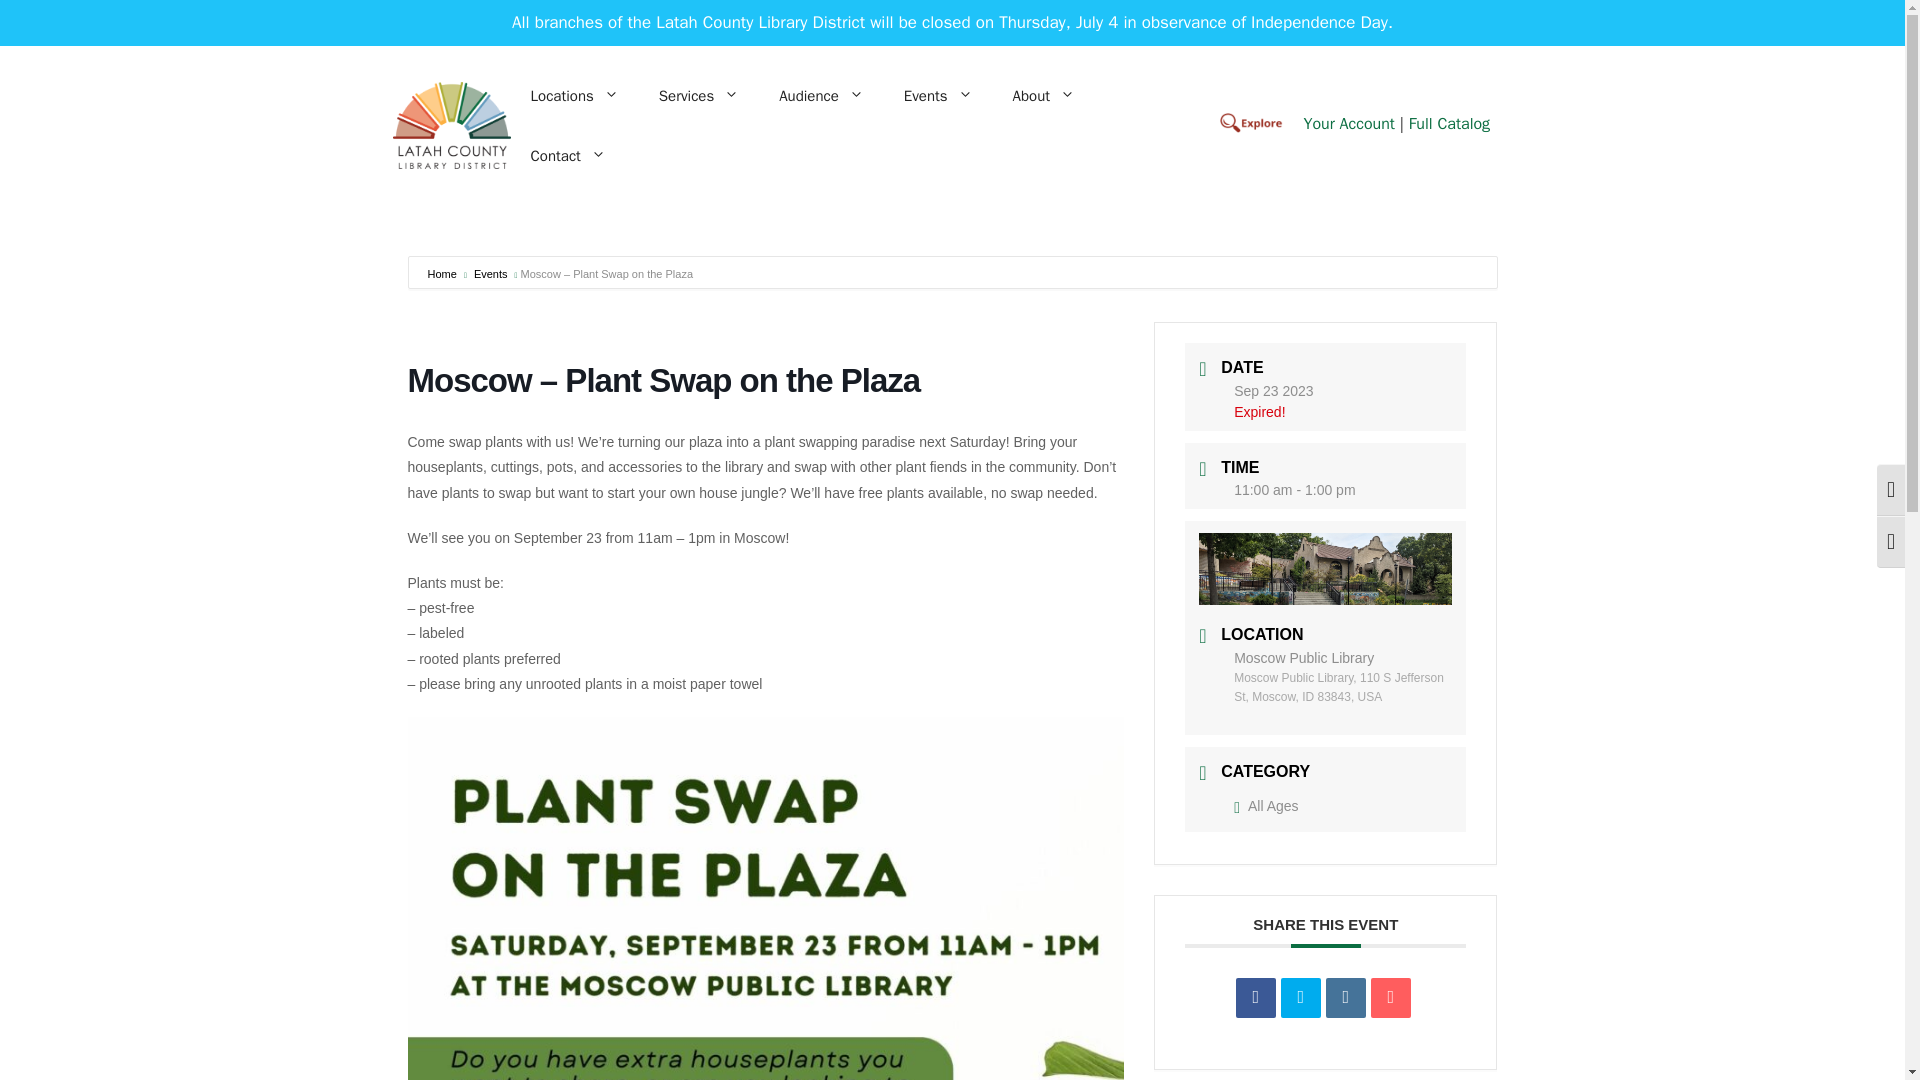 This screenshot has height=1080, width=1920. Describe the element at coordinates (574, 96) in the screenshot. I see `Locations` at that location.